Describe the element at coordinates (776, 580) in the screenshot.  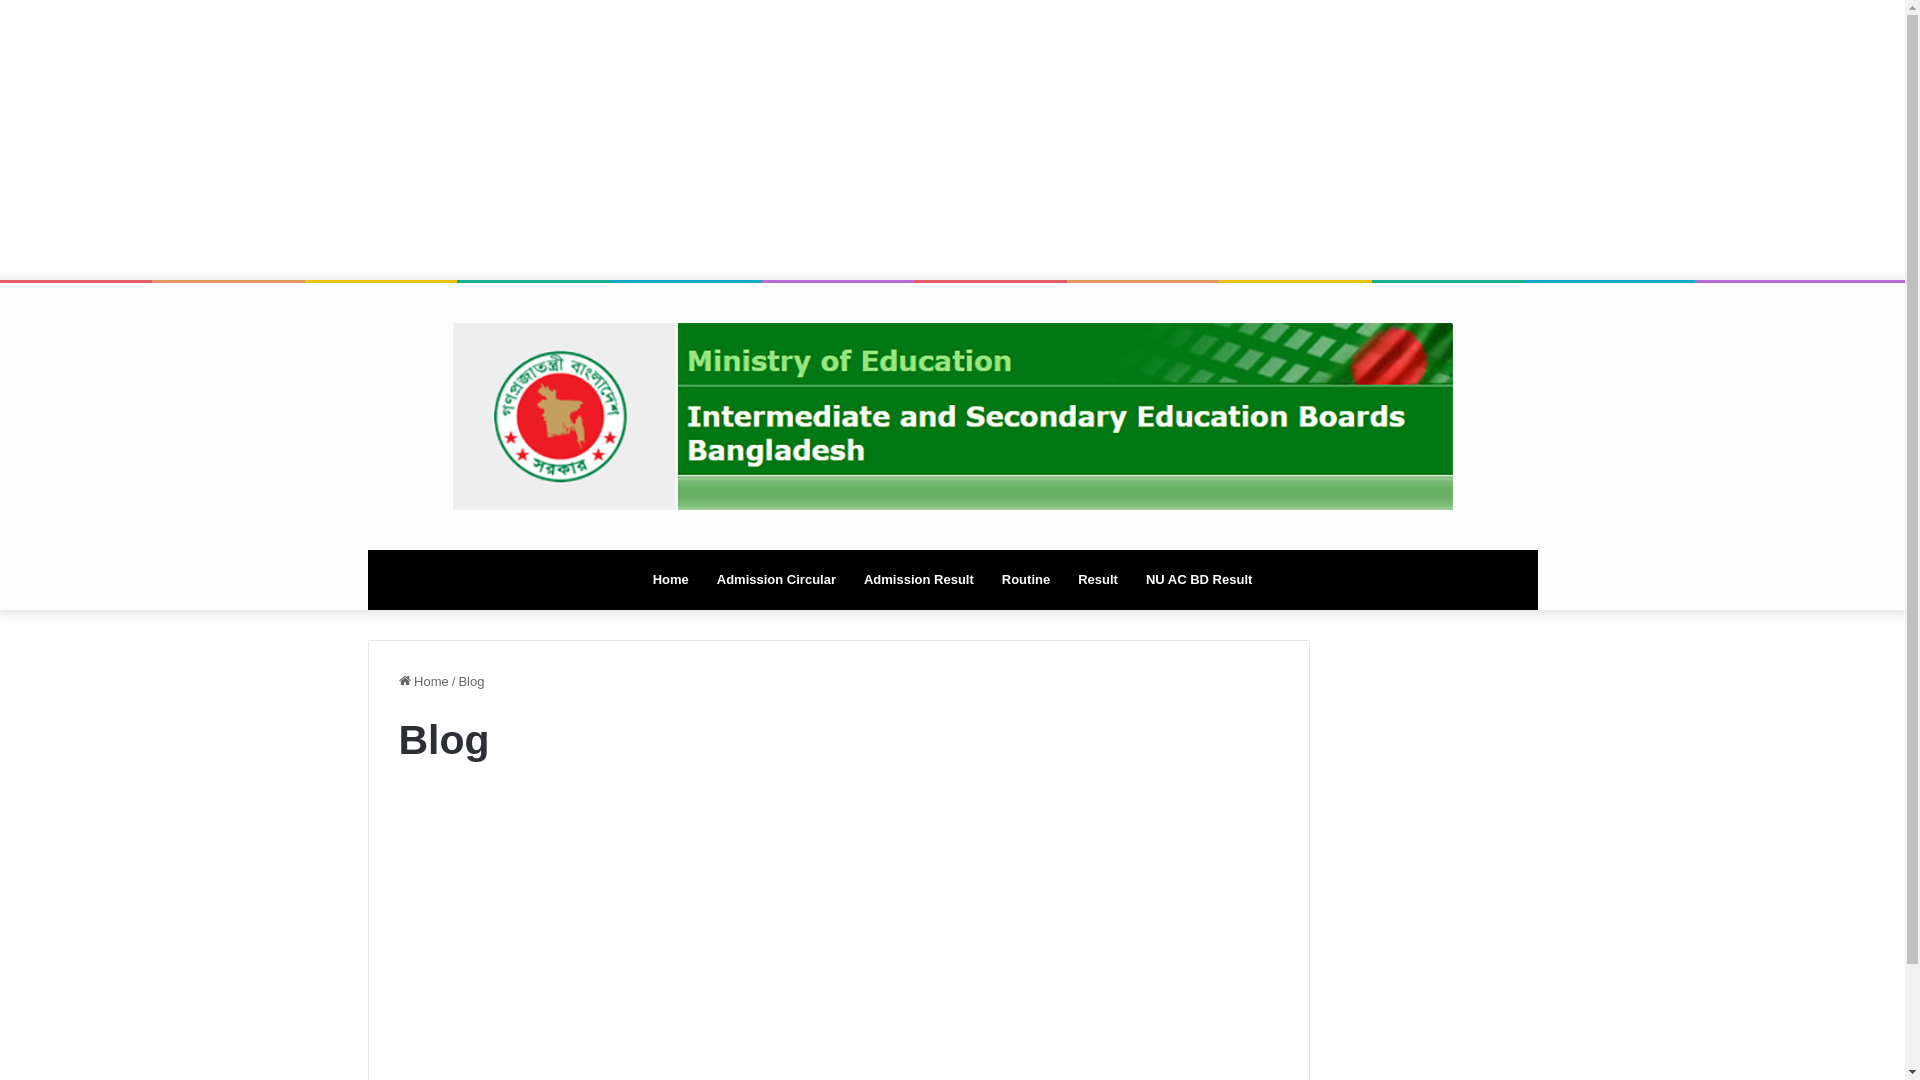
I see `Admission Circular` at that location.